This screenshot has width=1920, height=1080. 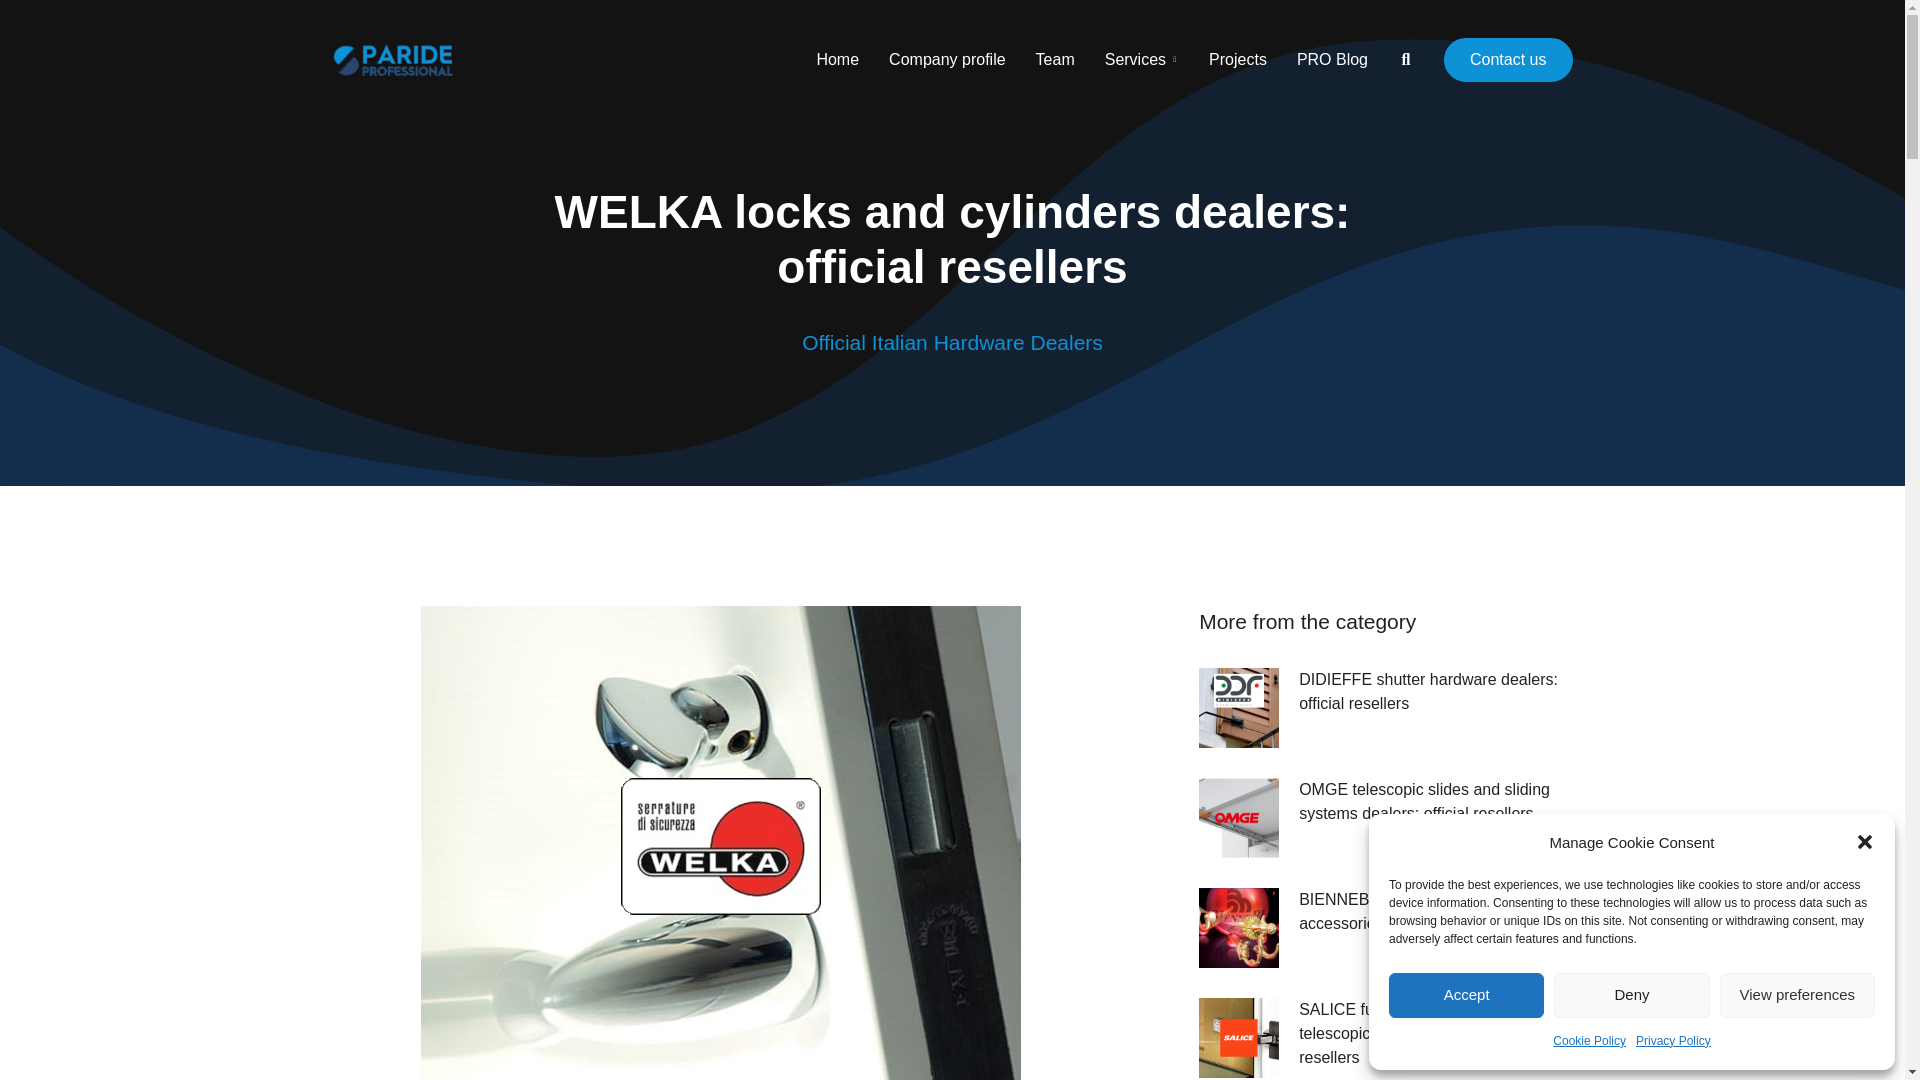 I want to click on Team, so click(x=1056, y=59).